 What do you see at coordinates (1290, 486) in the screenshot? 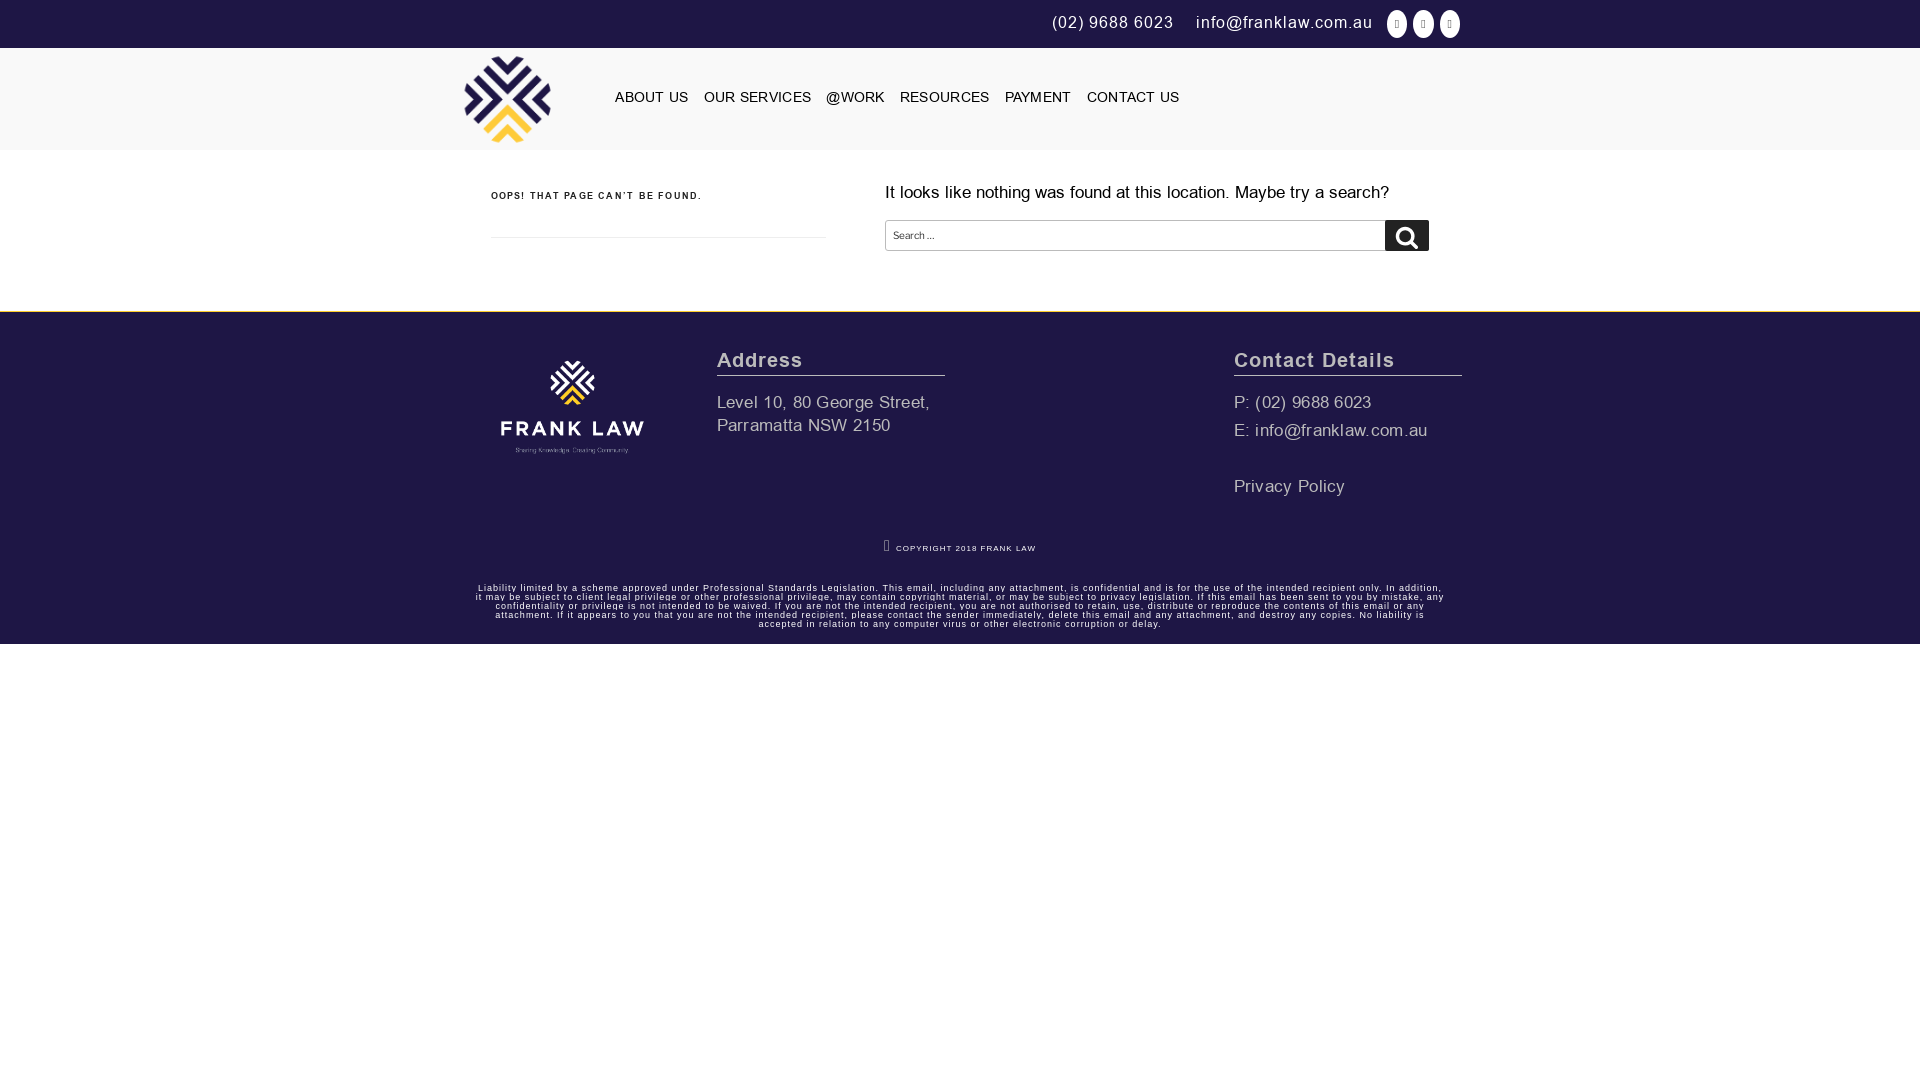
I see `Privacy Policy` at bounding box center [1290, 486].